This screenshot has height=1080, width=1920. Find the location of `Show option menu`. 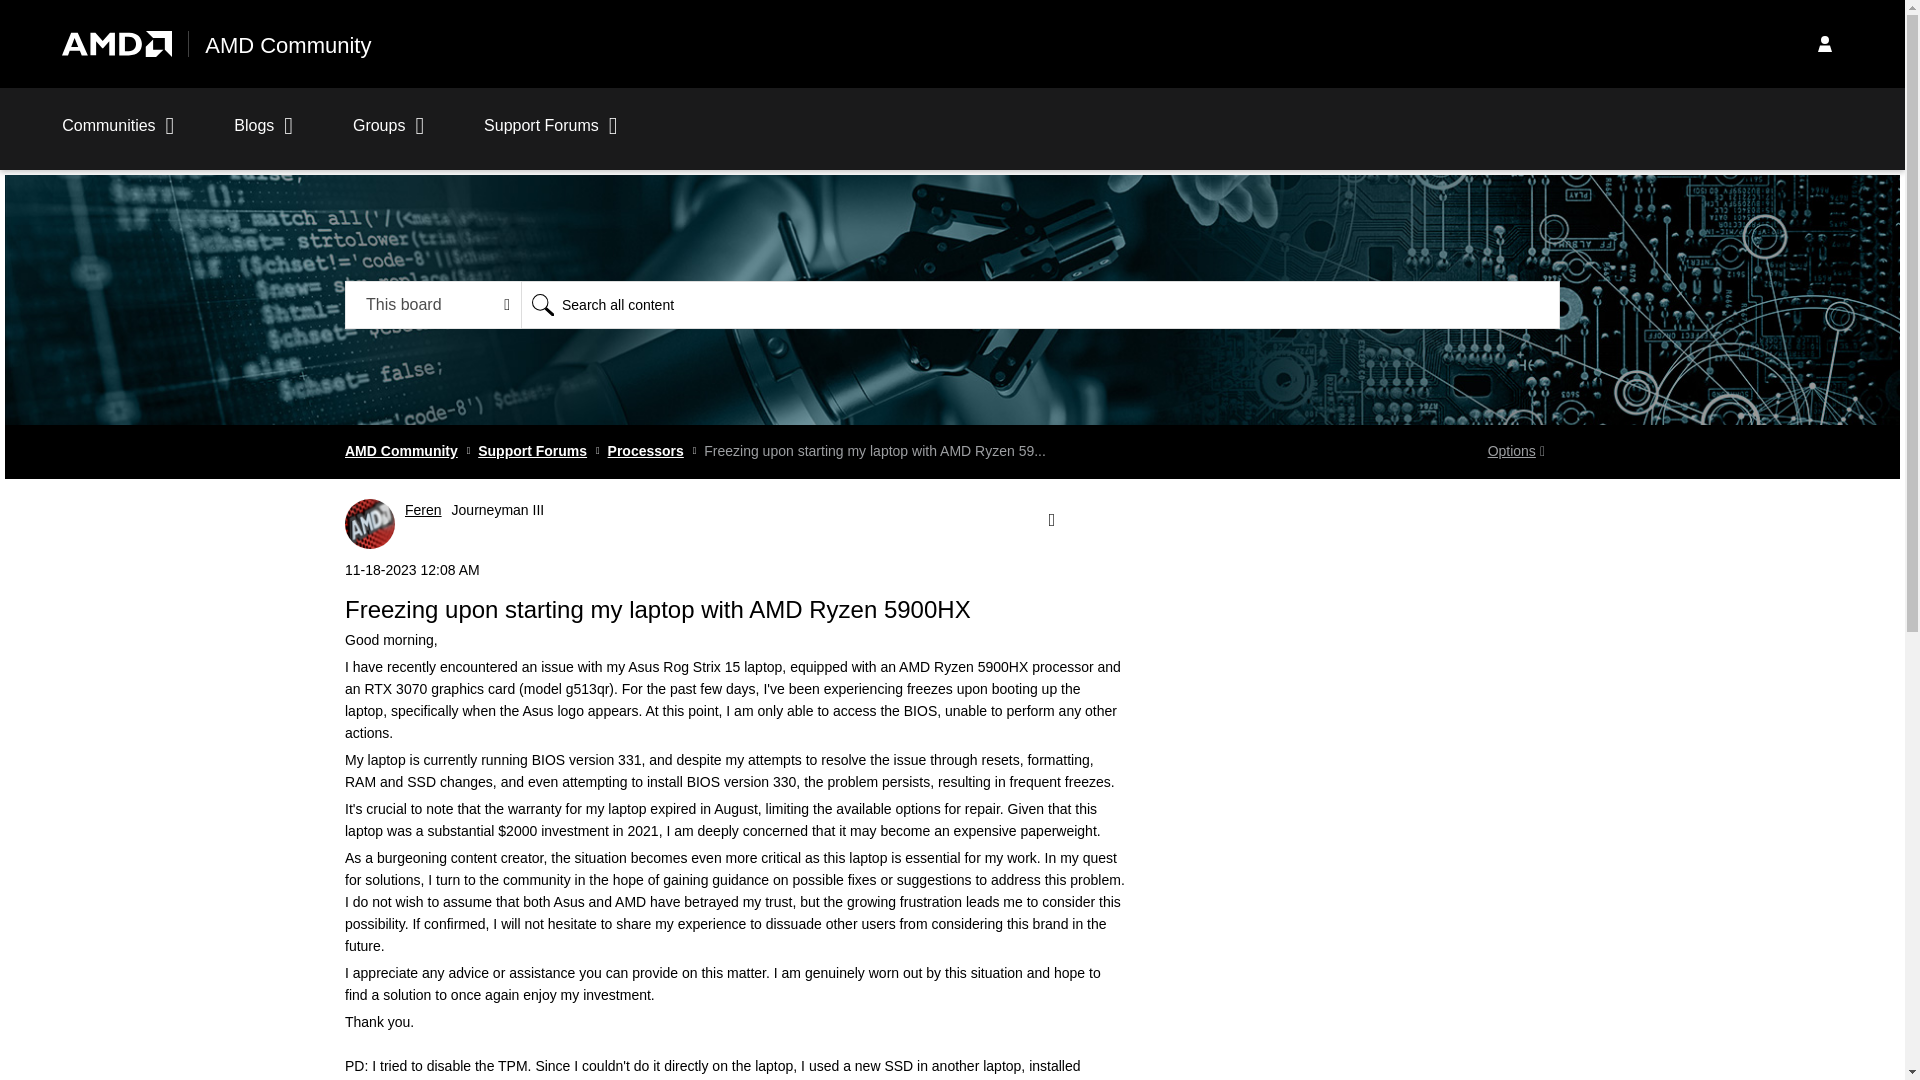

Show option menu is located at coordinates (1050, 520).